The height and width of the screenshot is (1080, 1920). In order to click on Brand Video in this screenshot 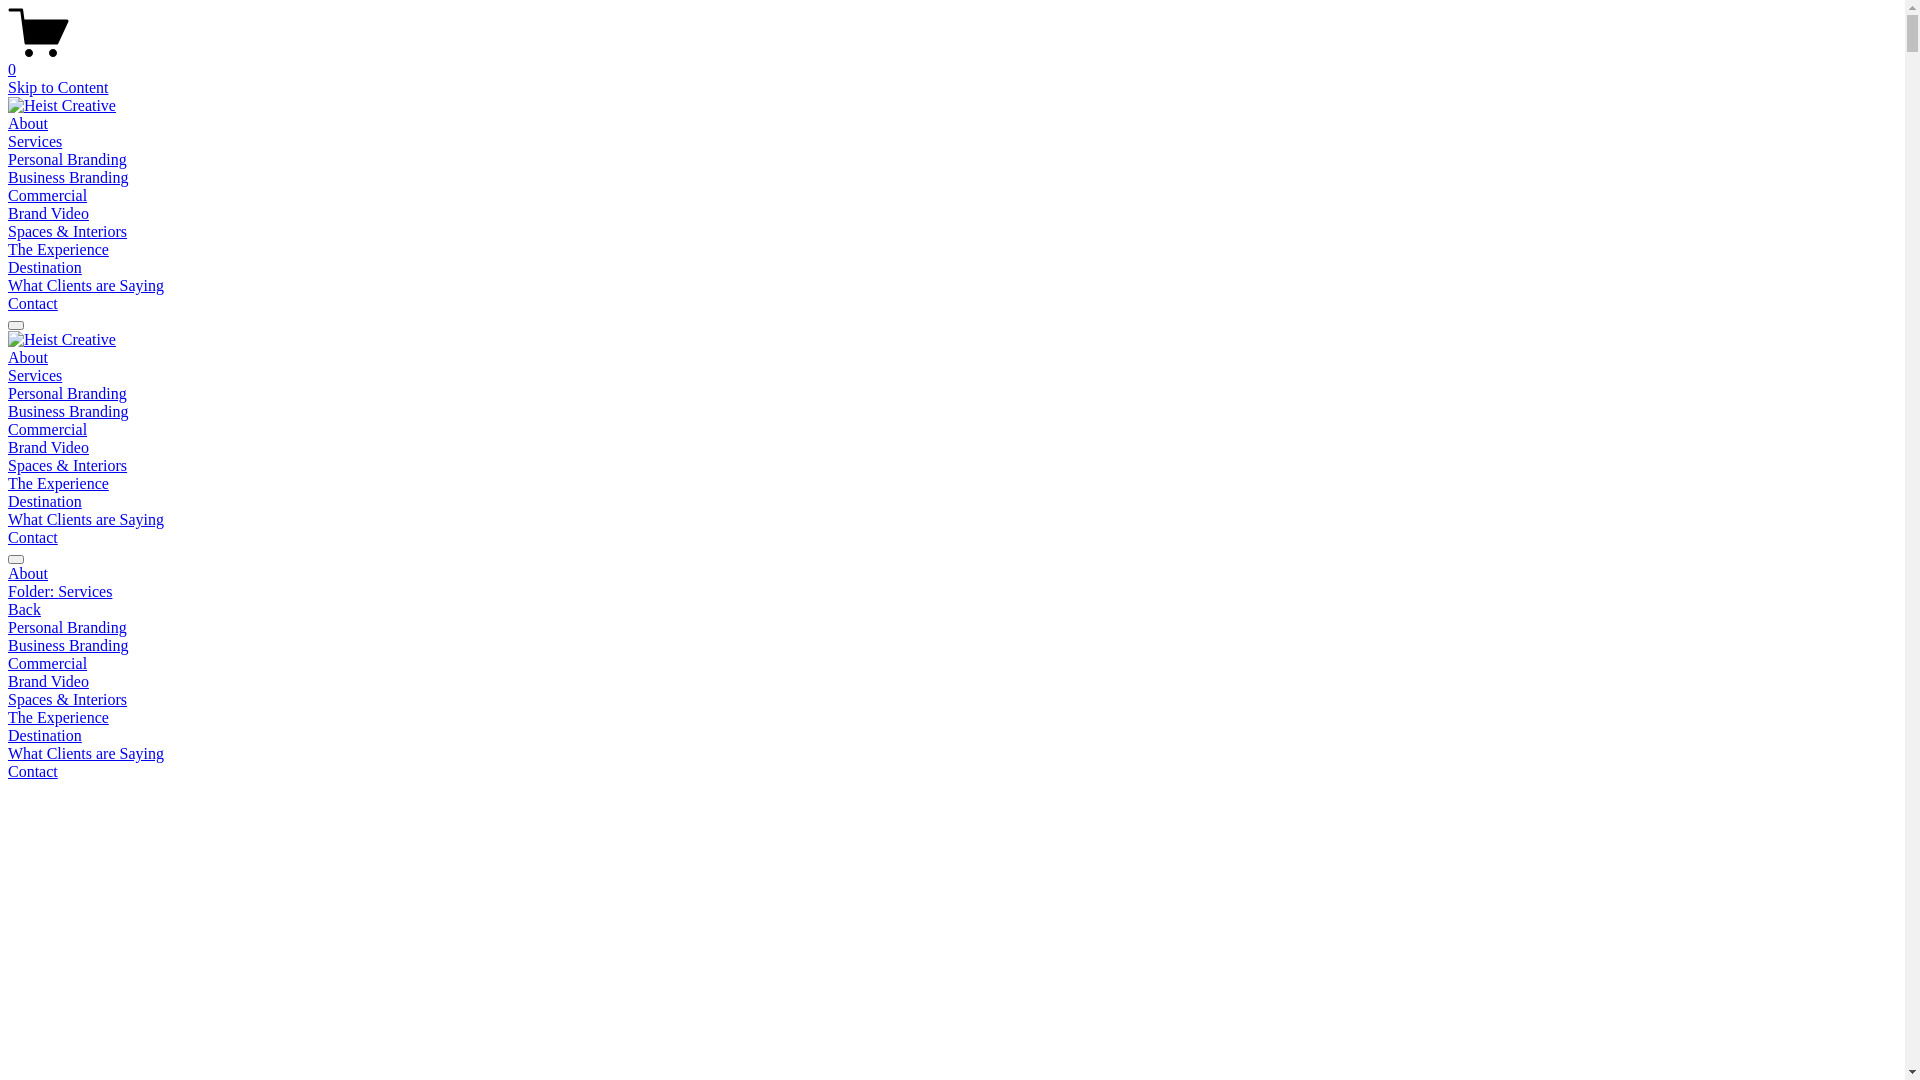, I will do `click(48, 448)`.